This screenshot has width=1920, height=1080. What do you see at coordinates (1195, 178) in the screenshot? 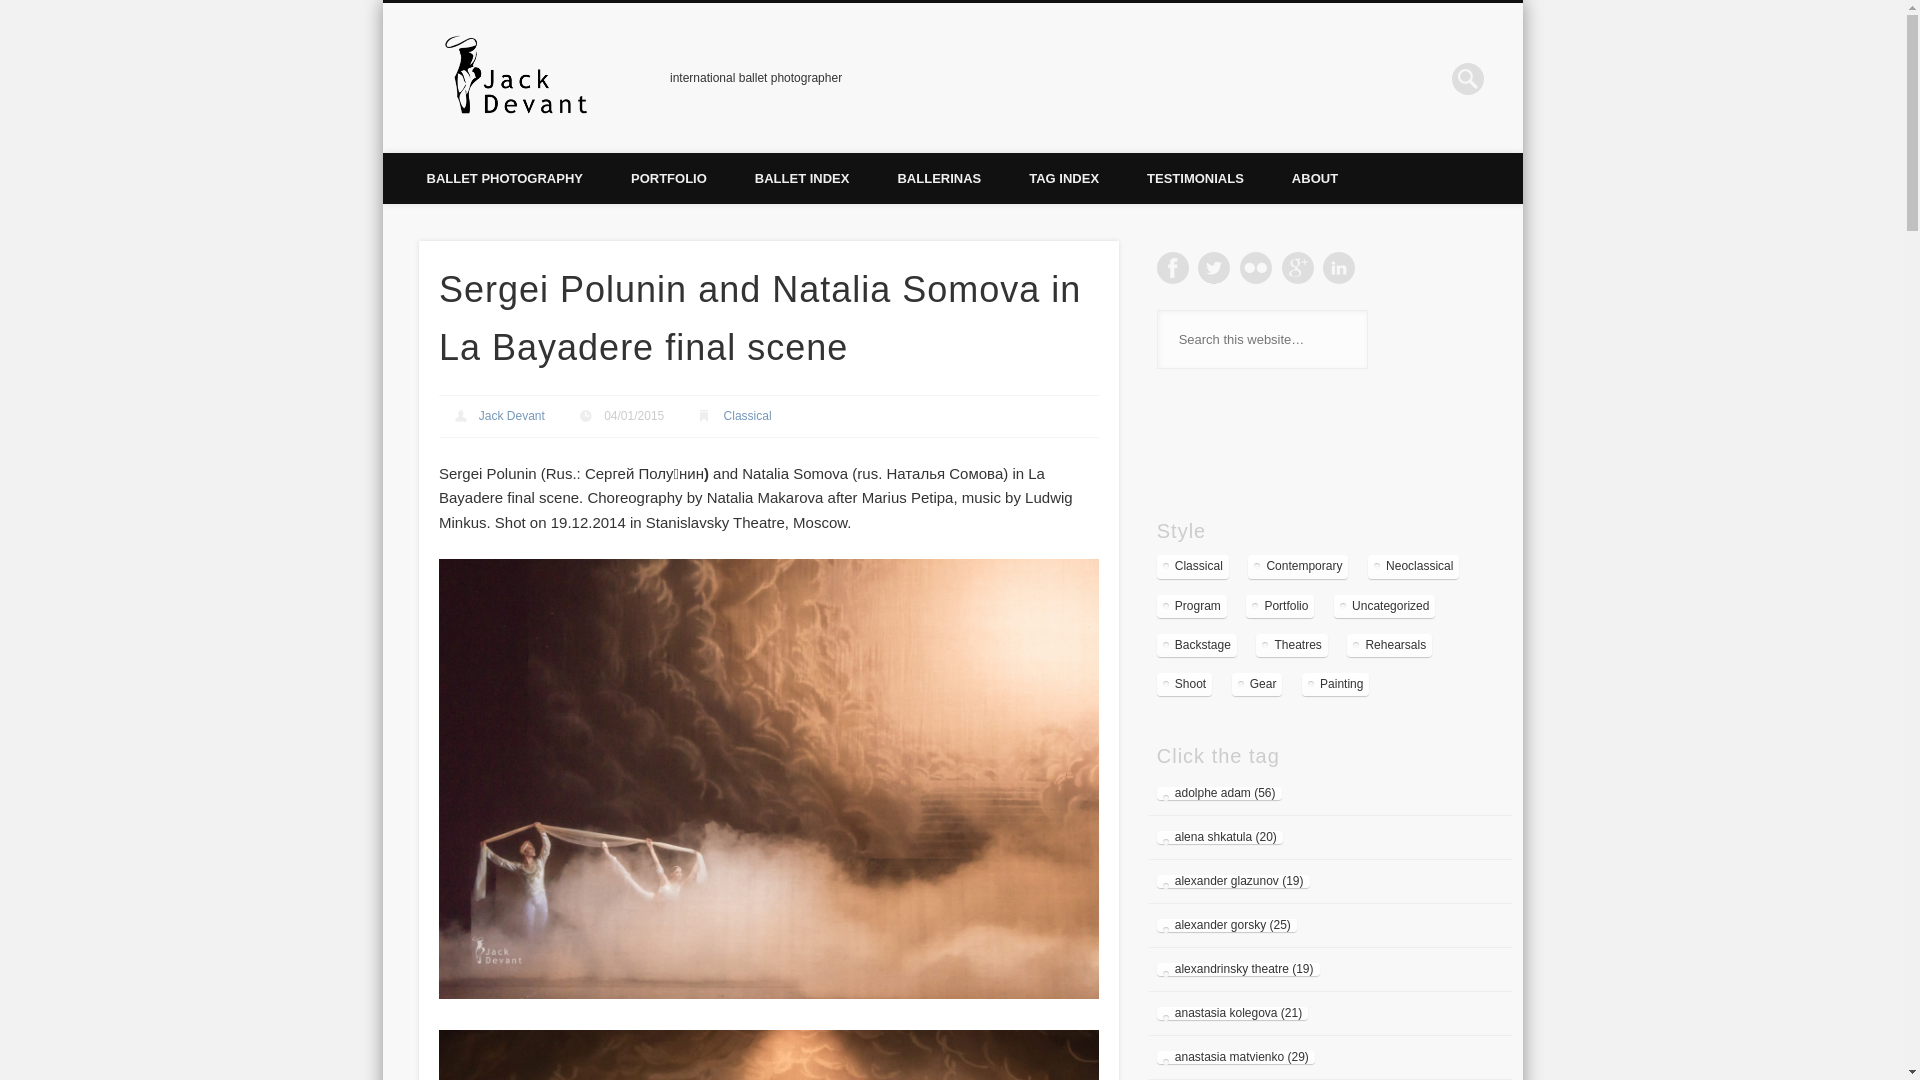
I see `TESTIMONIALS` at bounding box center [1195, 178].